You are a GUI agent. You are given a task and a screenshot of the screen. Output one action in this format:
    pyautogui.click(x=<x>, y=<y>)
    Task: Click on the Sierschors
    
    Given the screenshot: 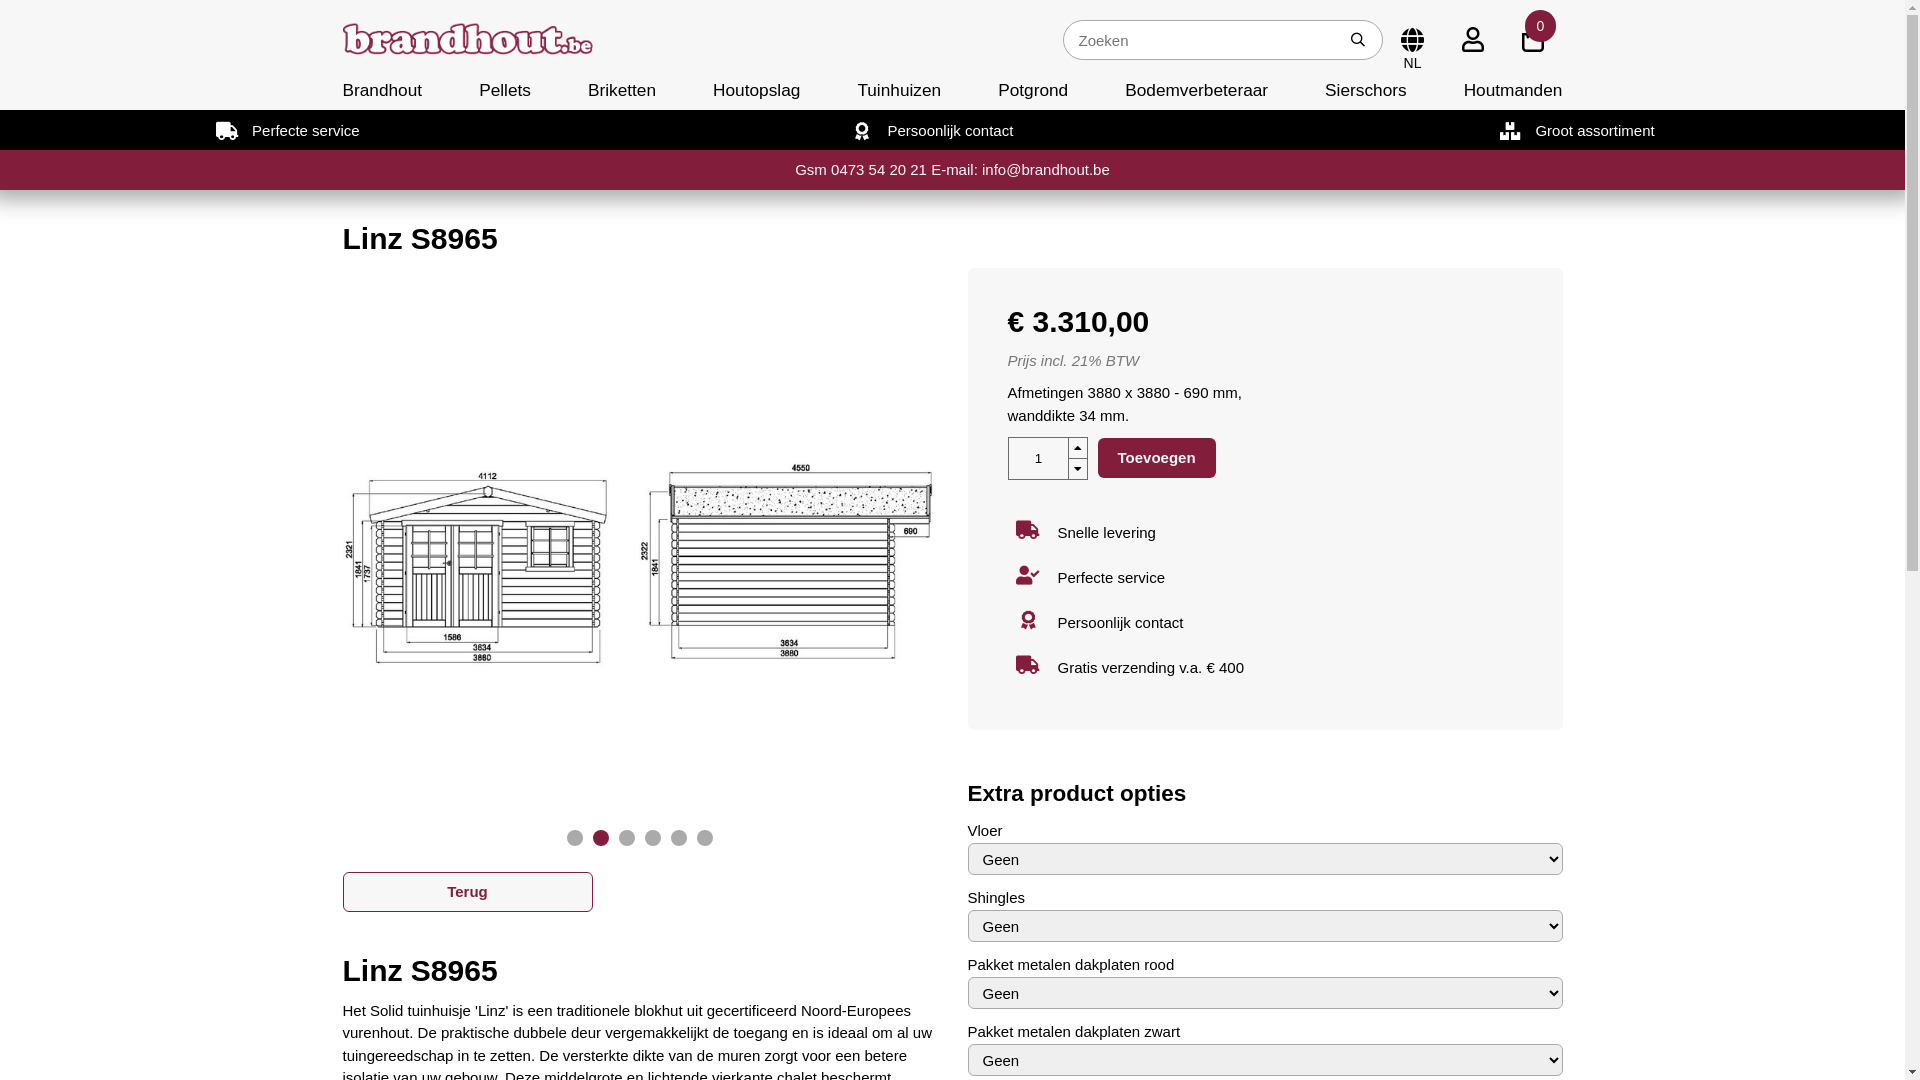 What is the action you would take?
    pyautogui.click(x=1366, y=90)
    